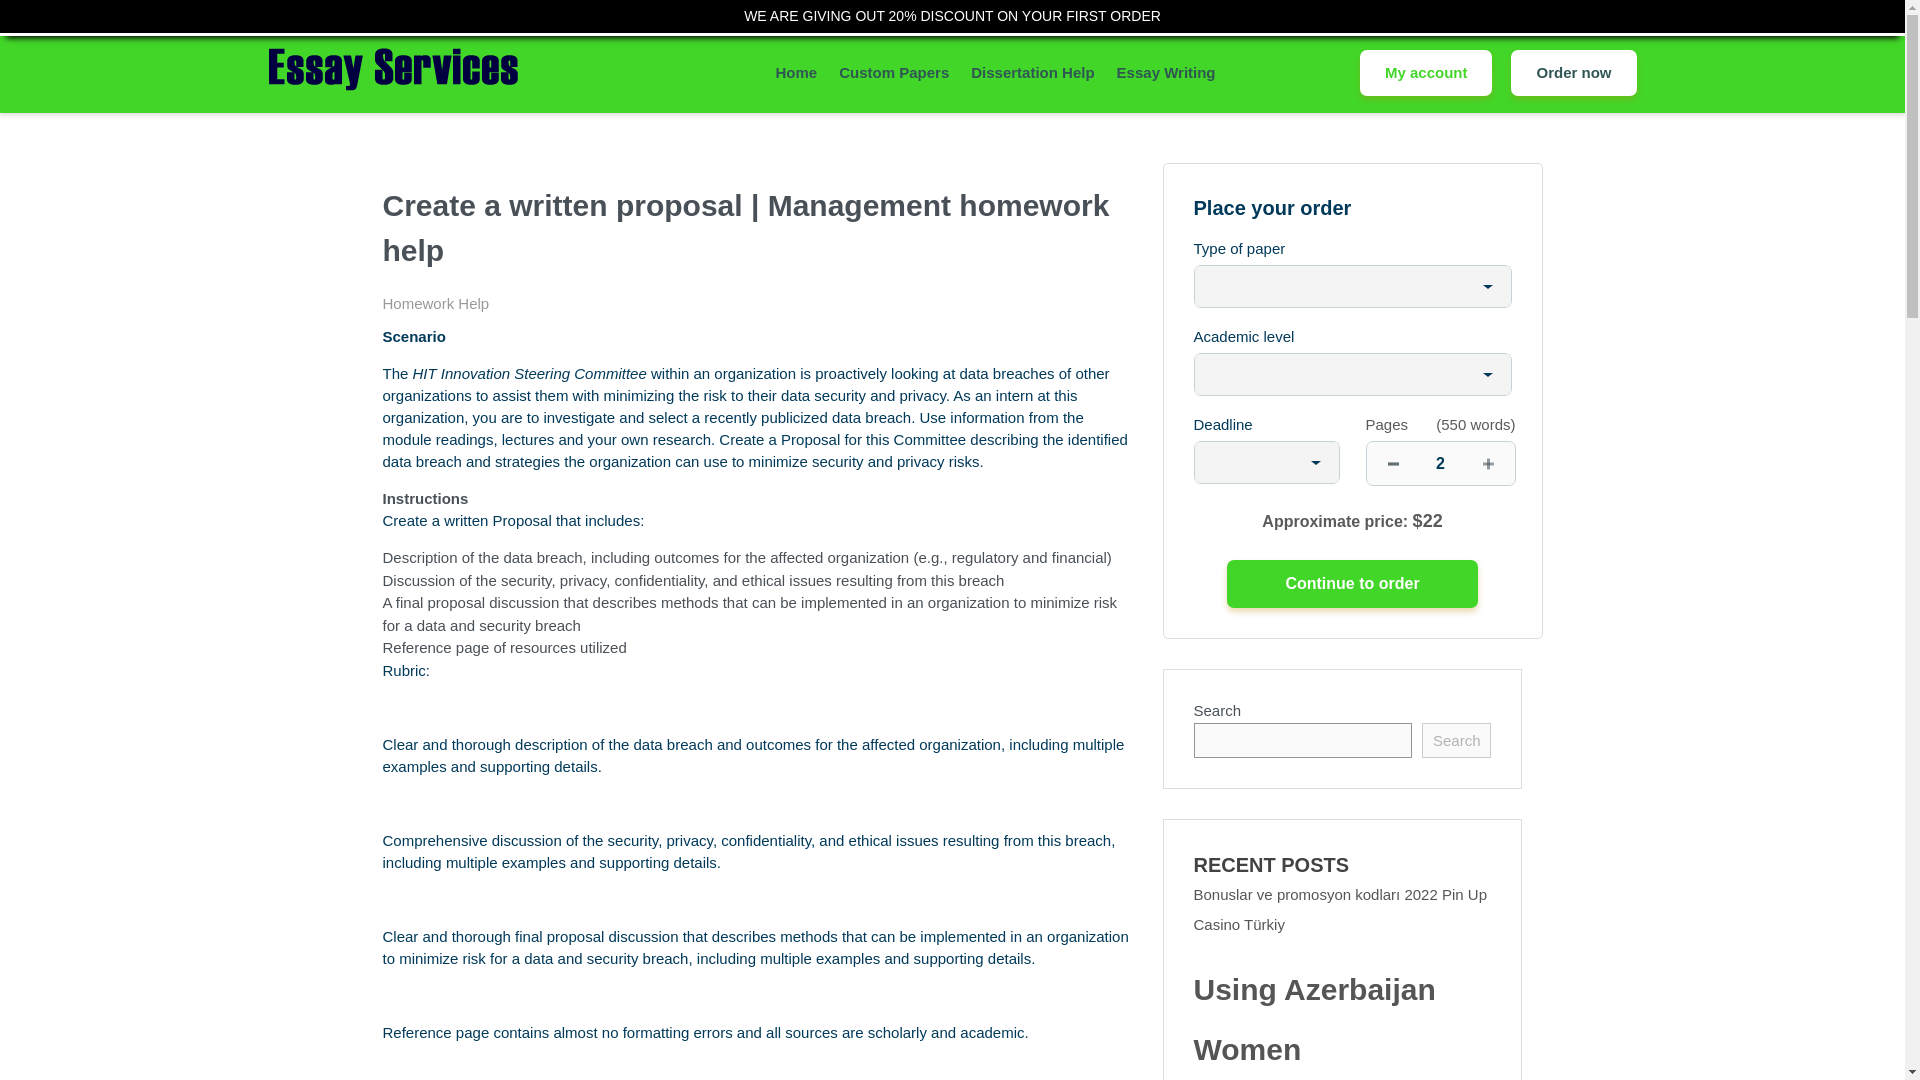 The height and width of the screenshot is (1080, 1920). What do you see at coordinates (1342, 1020) in the screenshot?
I see `Using Azerbaijan Women` at bounding box center [1342, 1020].